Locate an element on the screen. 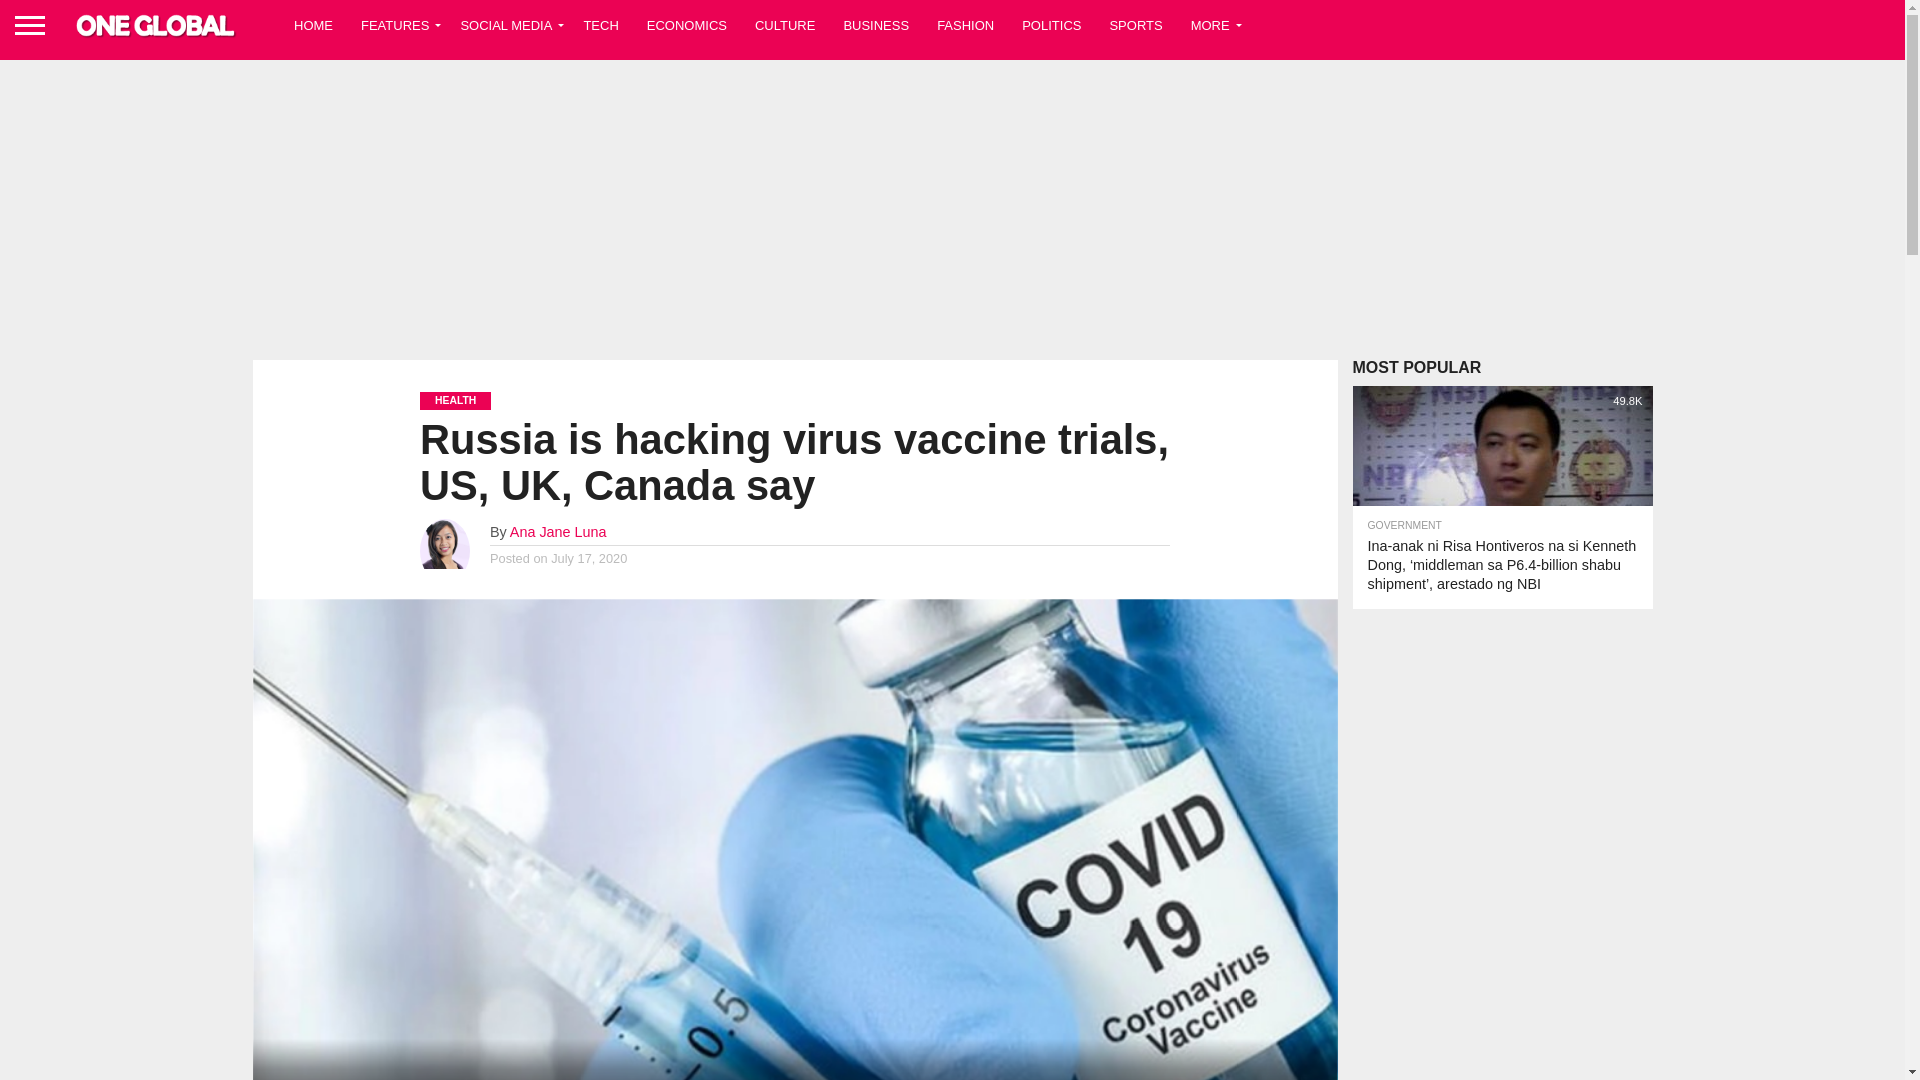  HOME is located at coordinates (314, 24).